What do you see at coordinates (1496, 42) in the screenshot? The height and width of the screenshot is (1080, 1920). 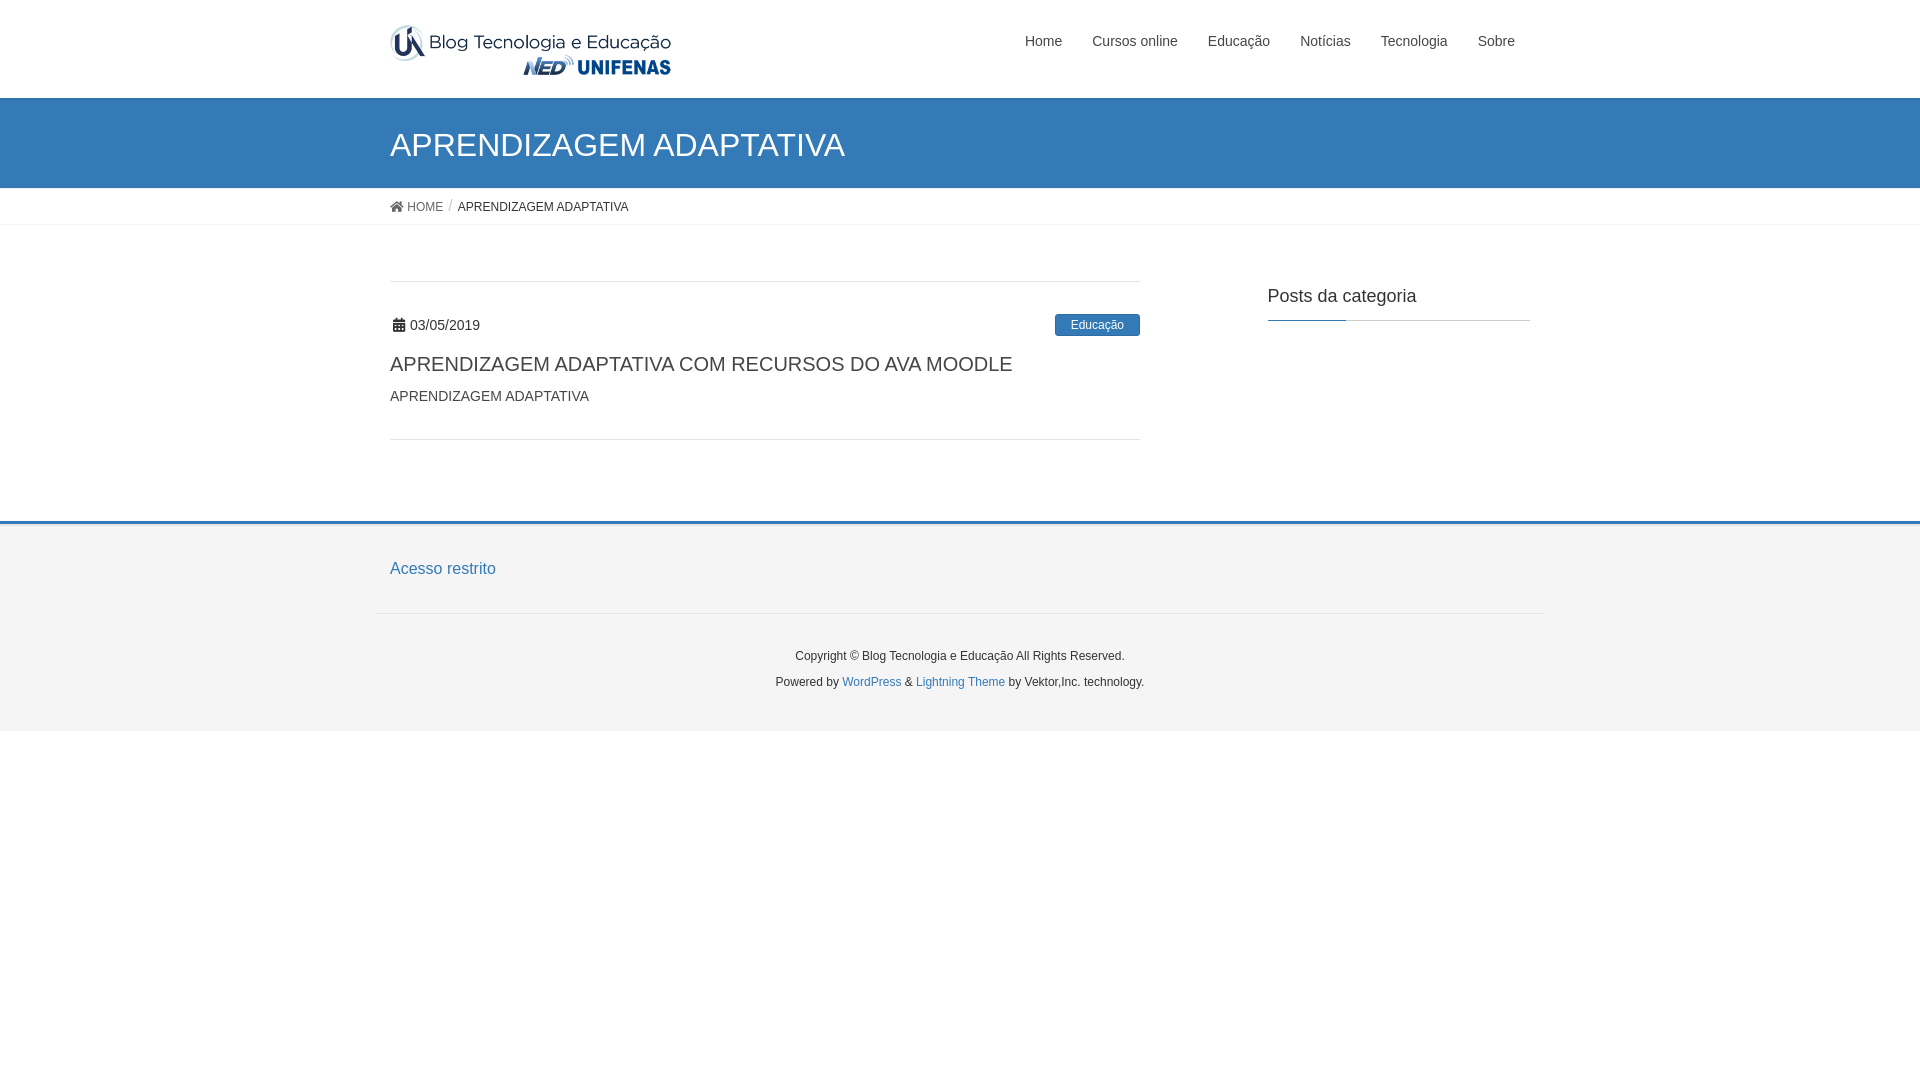 I see `Sobre` at bounding box center [1496, 42].